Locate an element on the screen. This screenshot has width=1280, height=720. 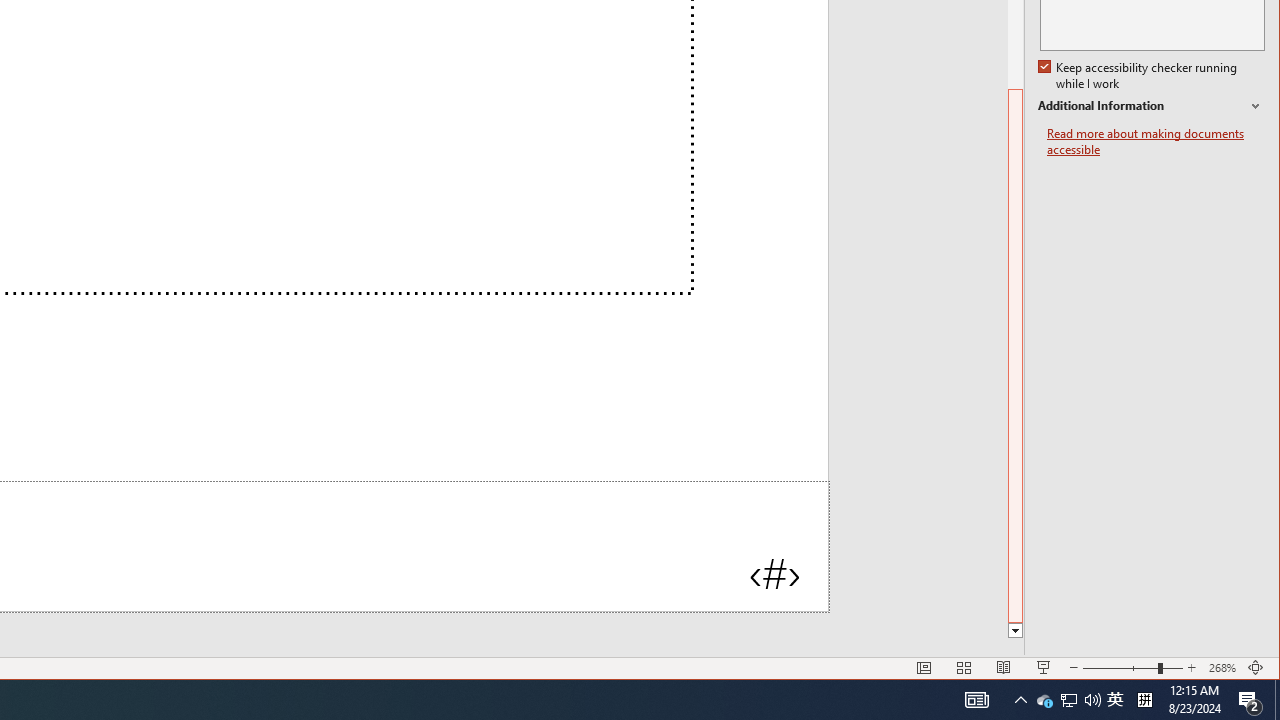
Normal is located at coordinates (1069, 700).